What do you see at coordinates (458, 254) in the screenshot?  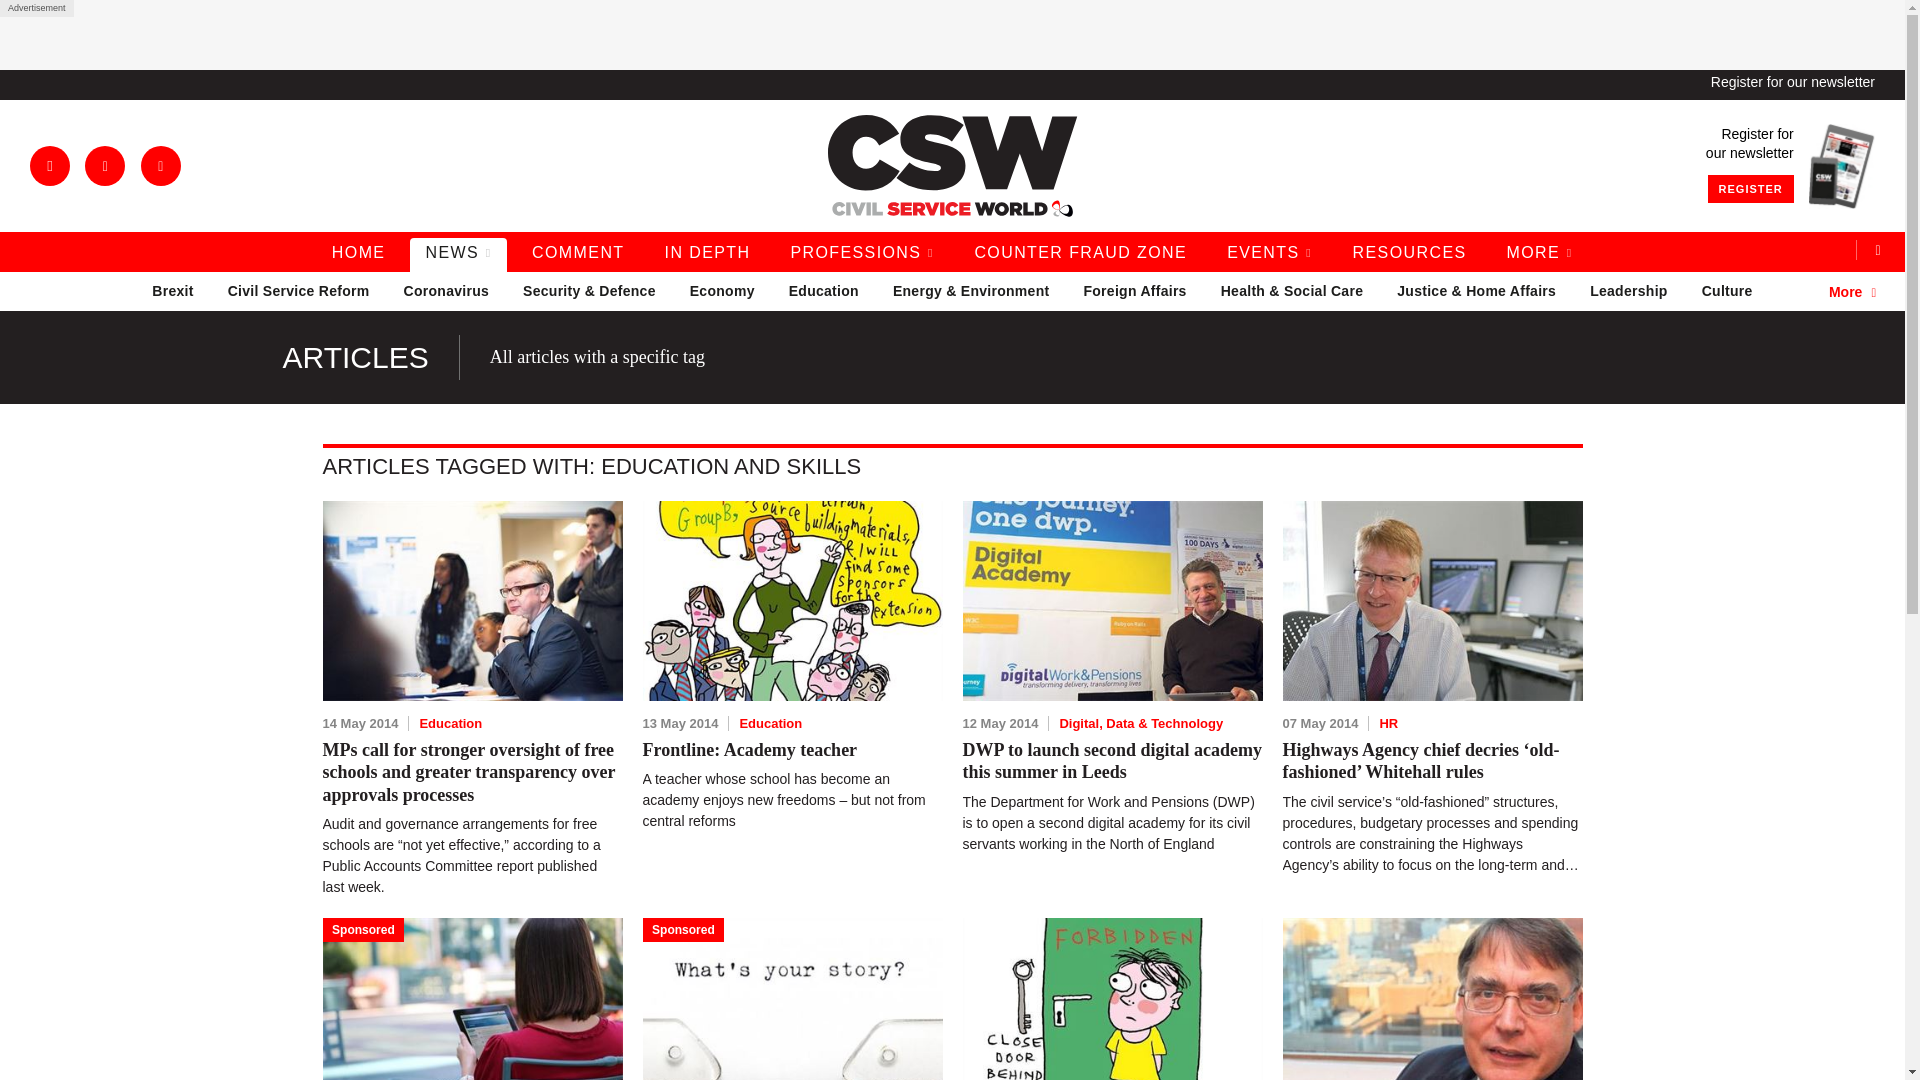 I see `NEWS` at bounding box center [458, 254].